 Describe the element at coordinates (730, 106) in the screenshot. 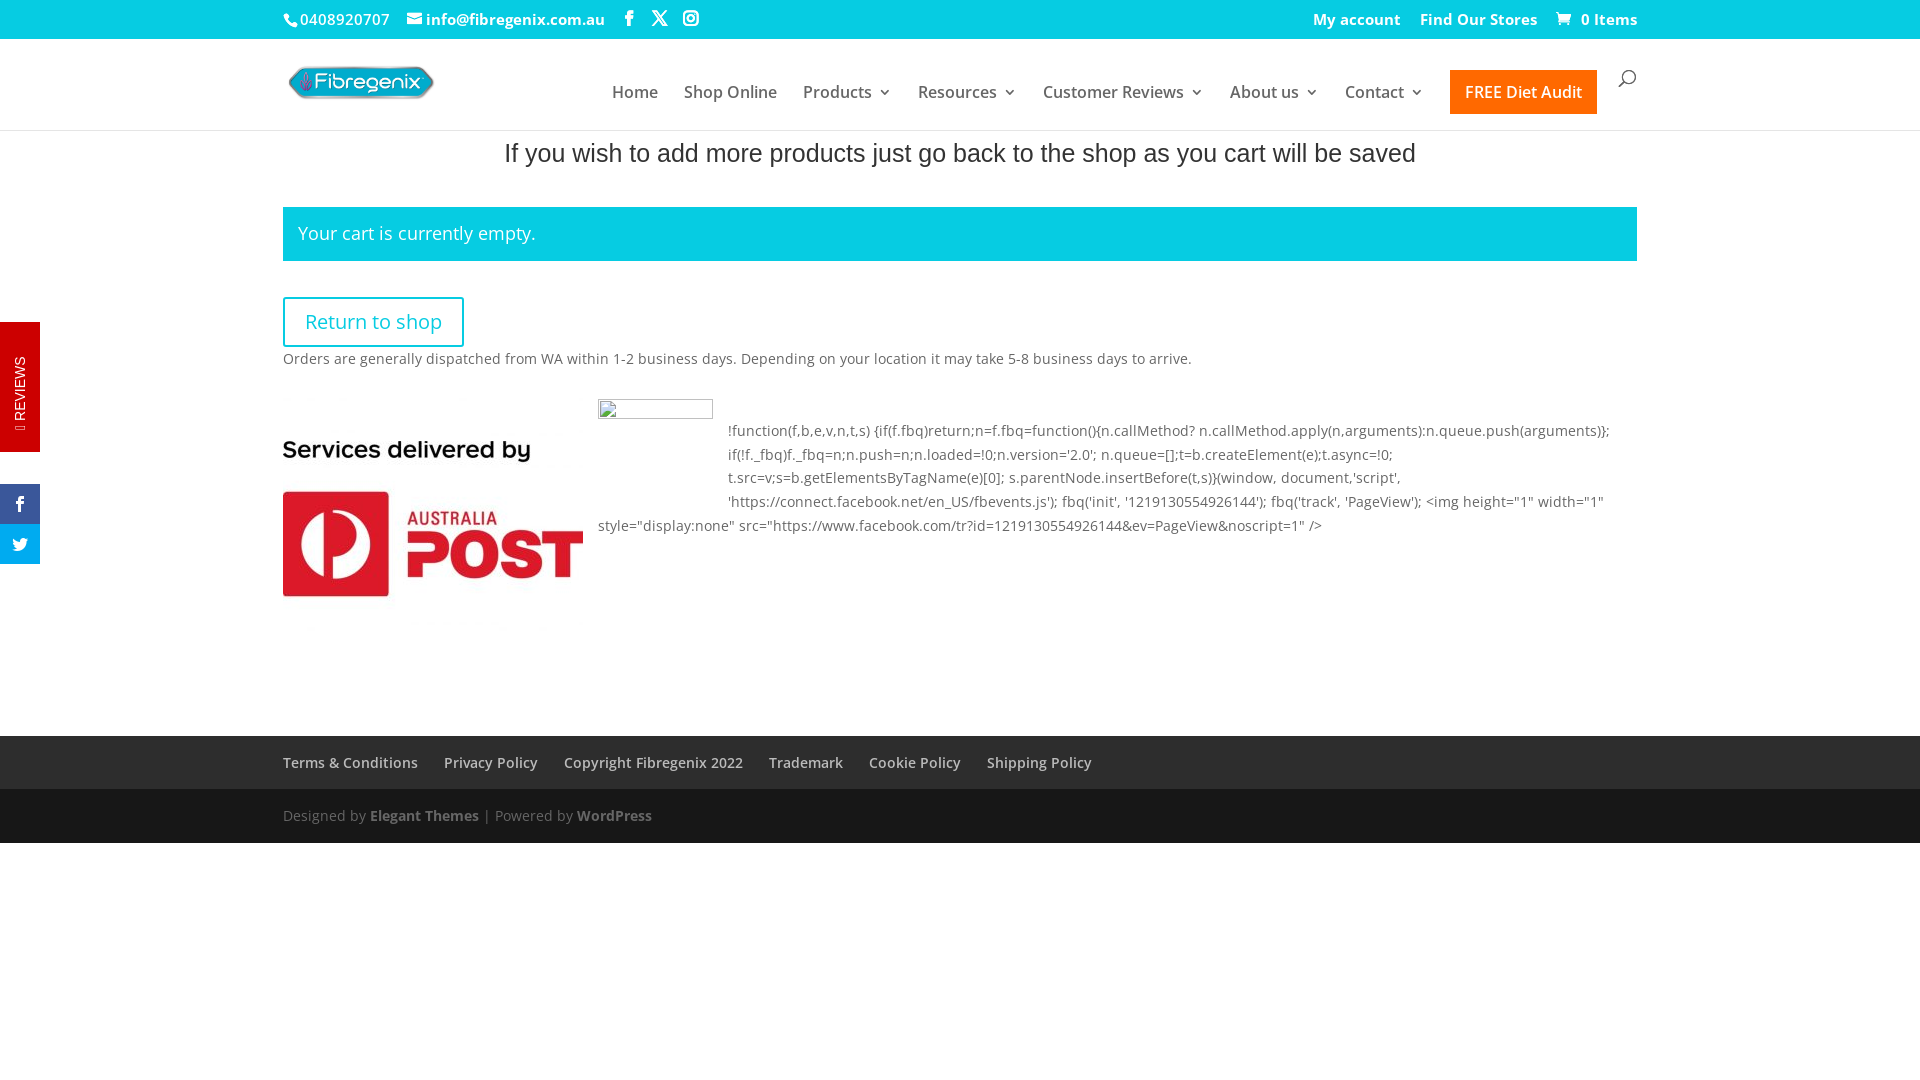

I see `Shop Online` at that location.